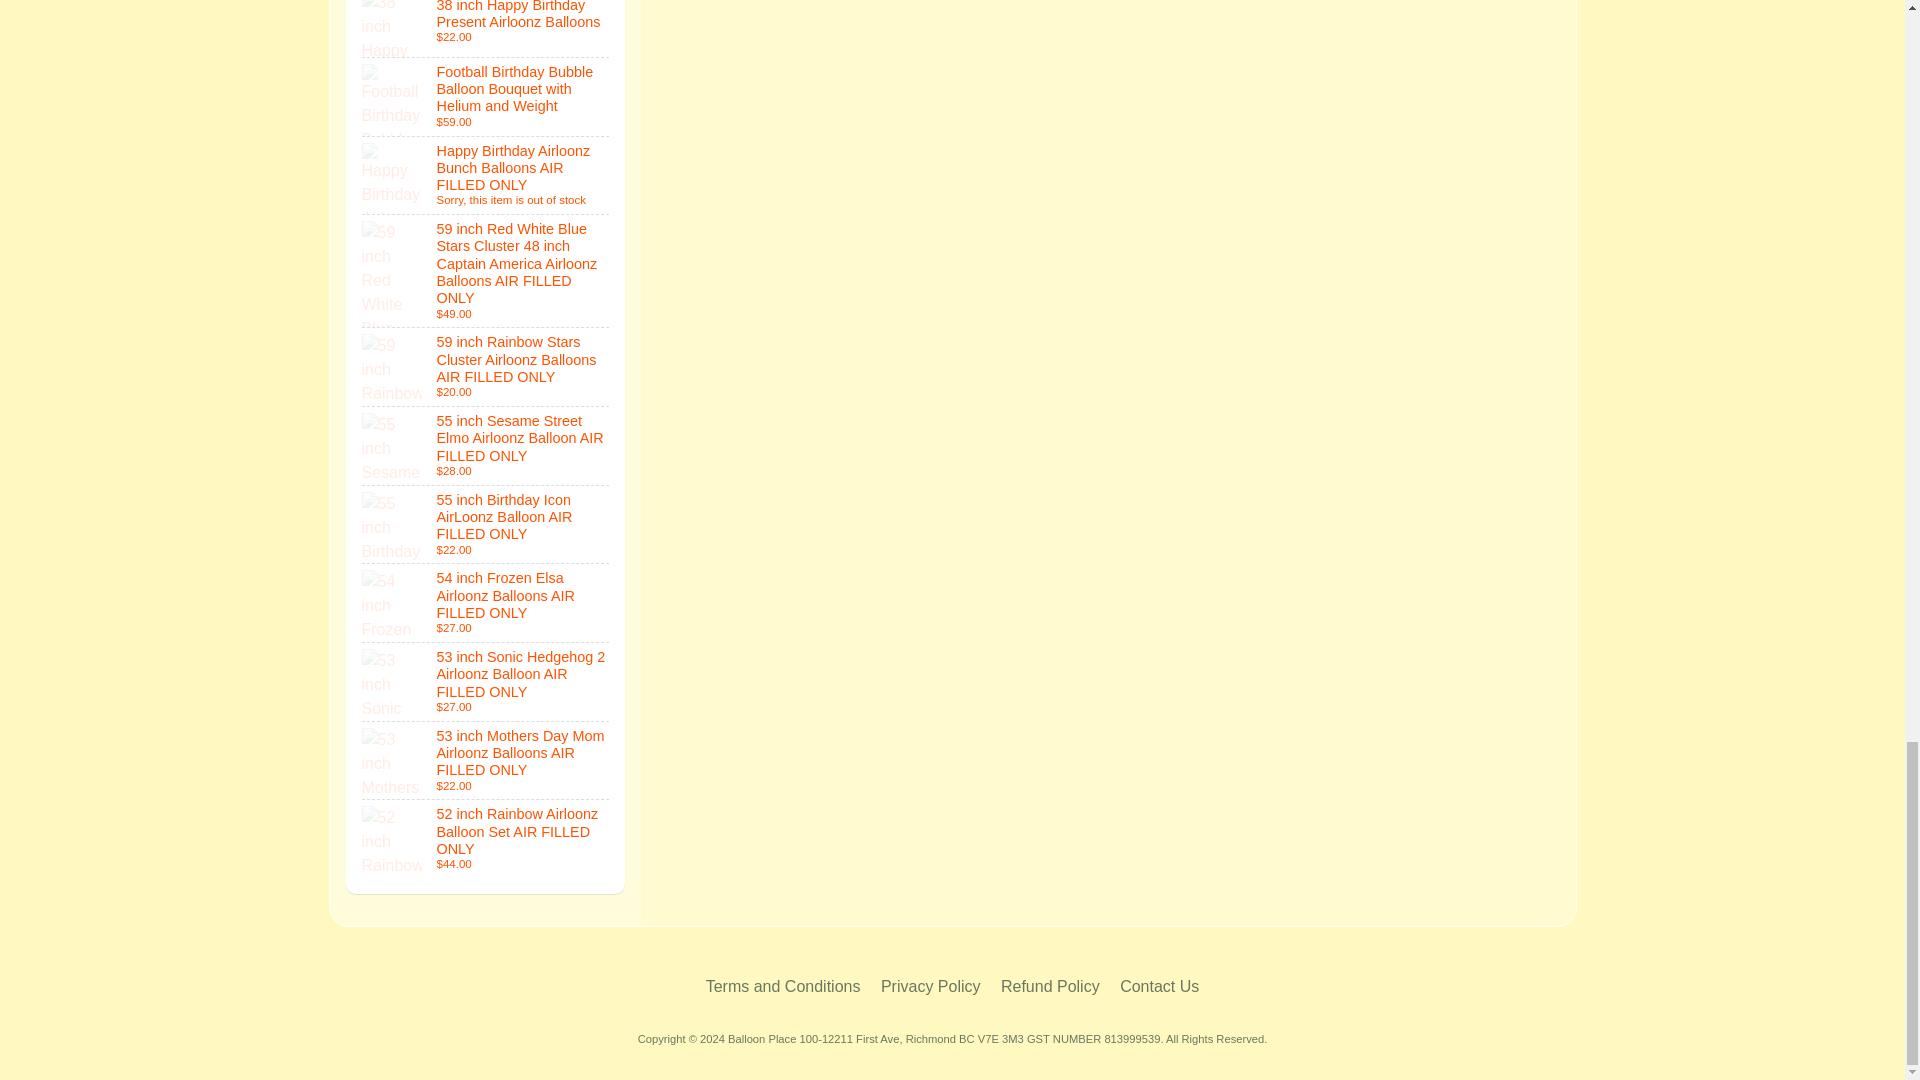 This screenshot has width=1920, height=1080. I want to click on 55 inch Sesame Street Elmo Airloonz Balloon AIR FILLED ONLY, so click(486, 446).